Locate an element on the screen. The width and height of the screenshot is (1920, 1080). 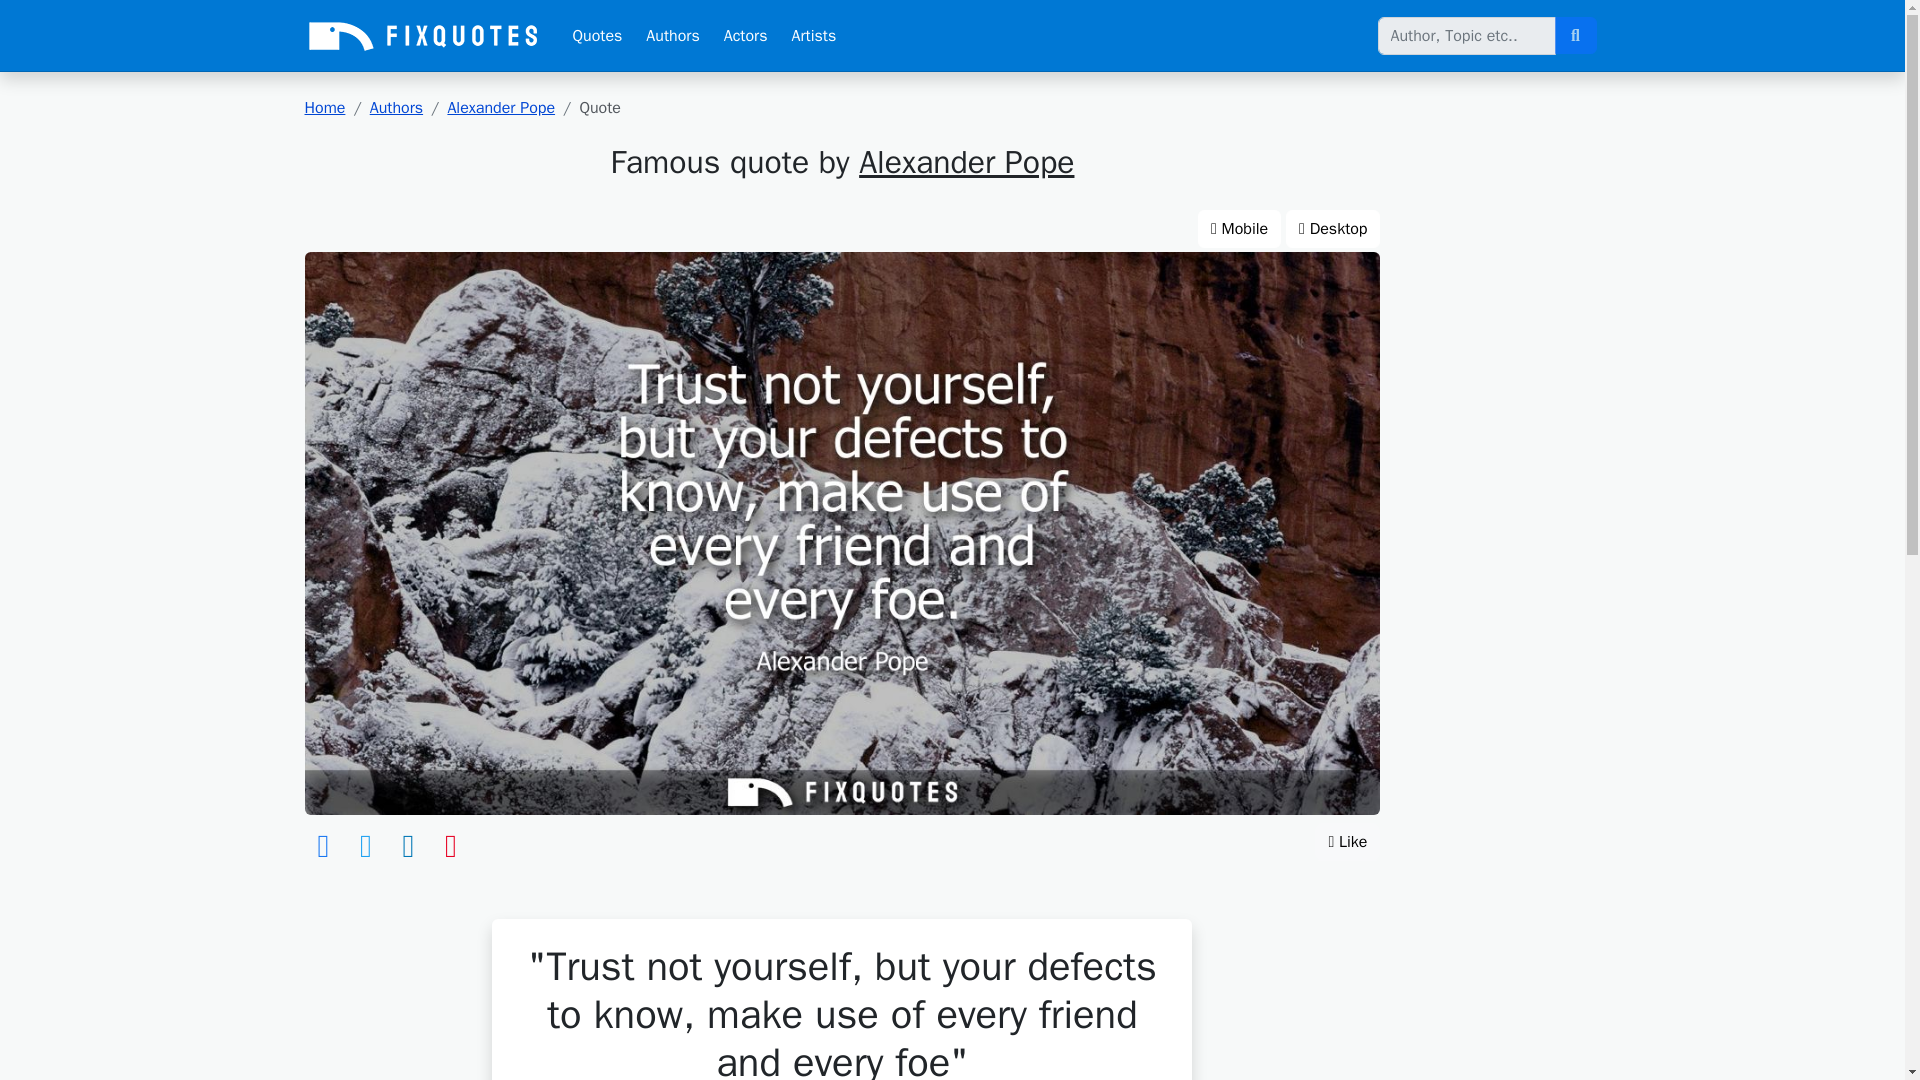
Artists is located at coordinates (814, 36).